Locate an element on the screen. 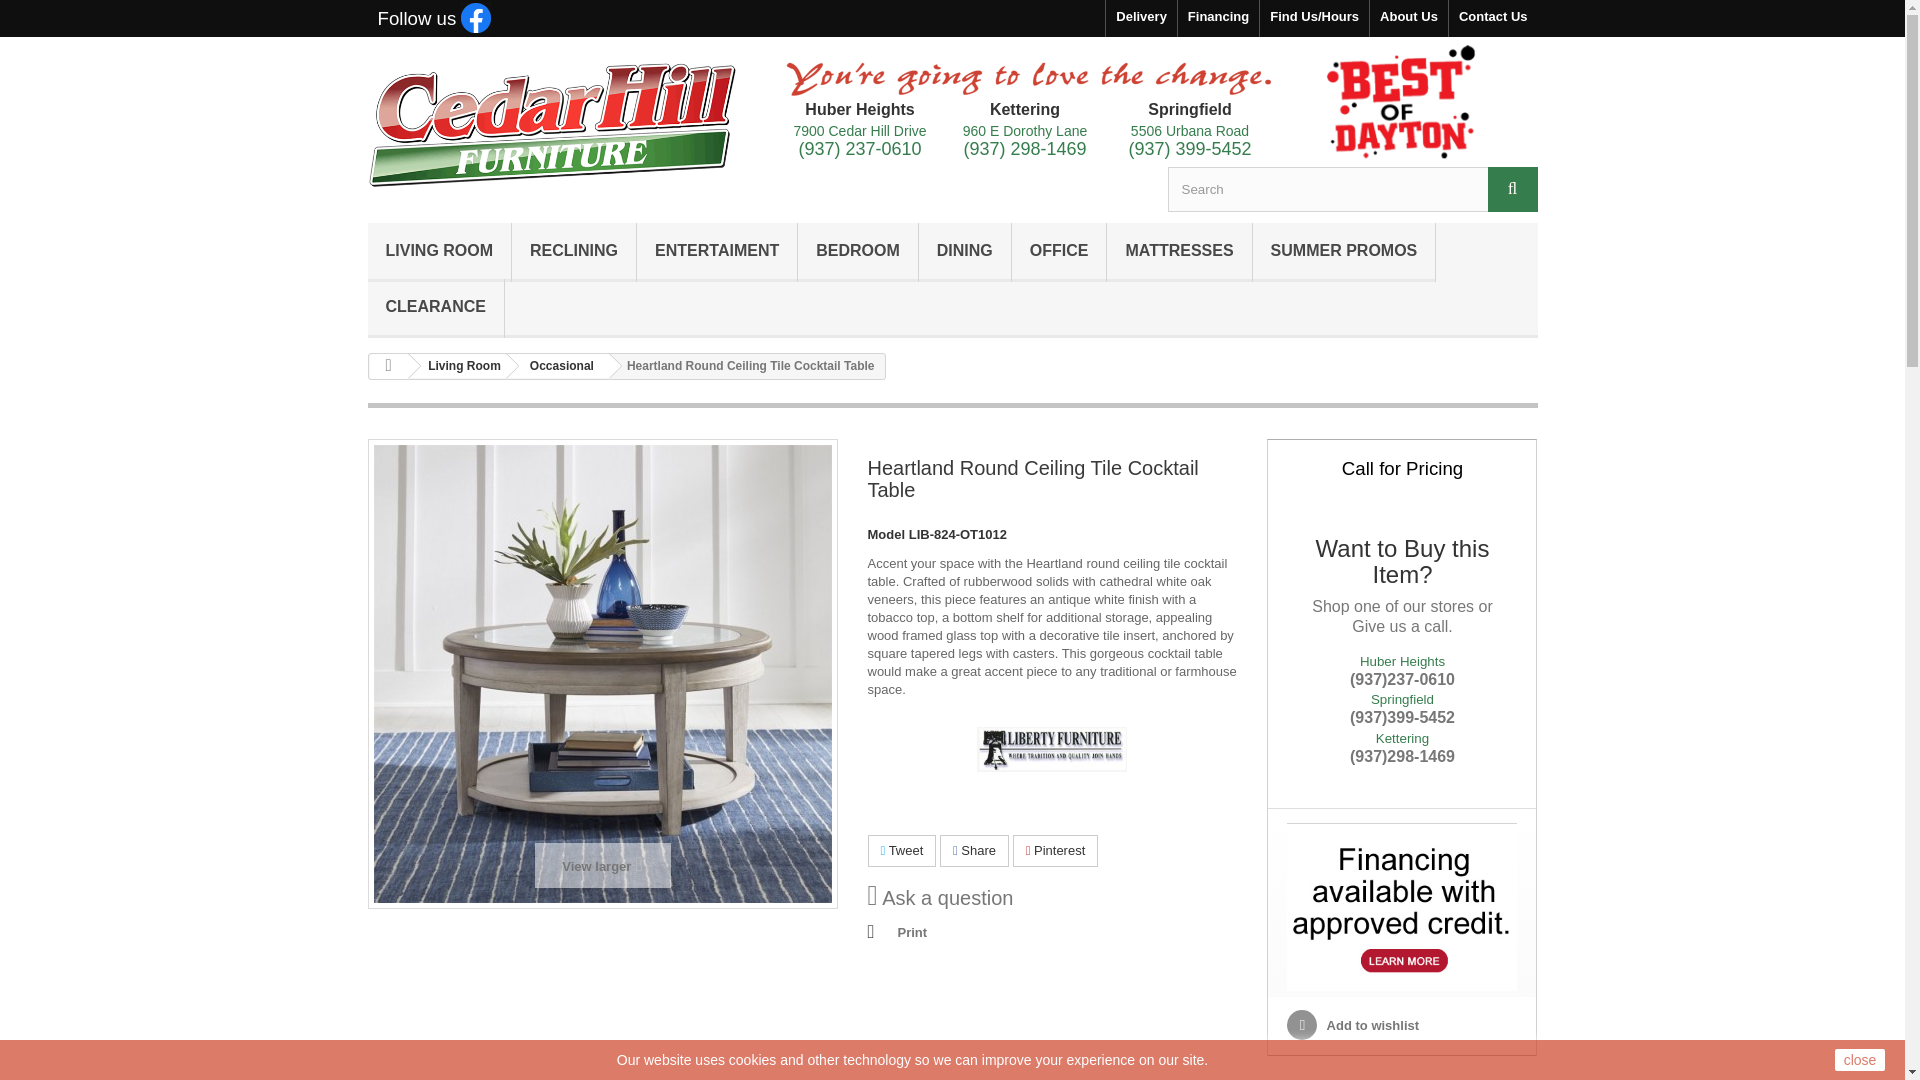  Delivery is located at coordinates (1140, 18).